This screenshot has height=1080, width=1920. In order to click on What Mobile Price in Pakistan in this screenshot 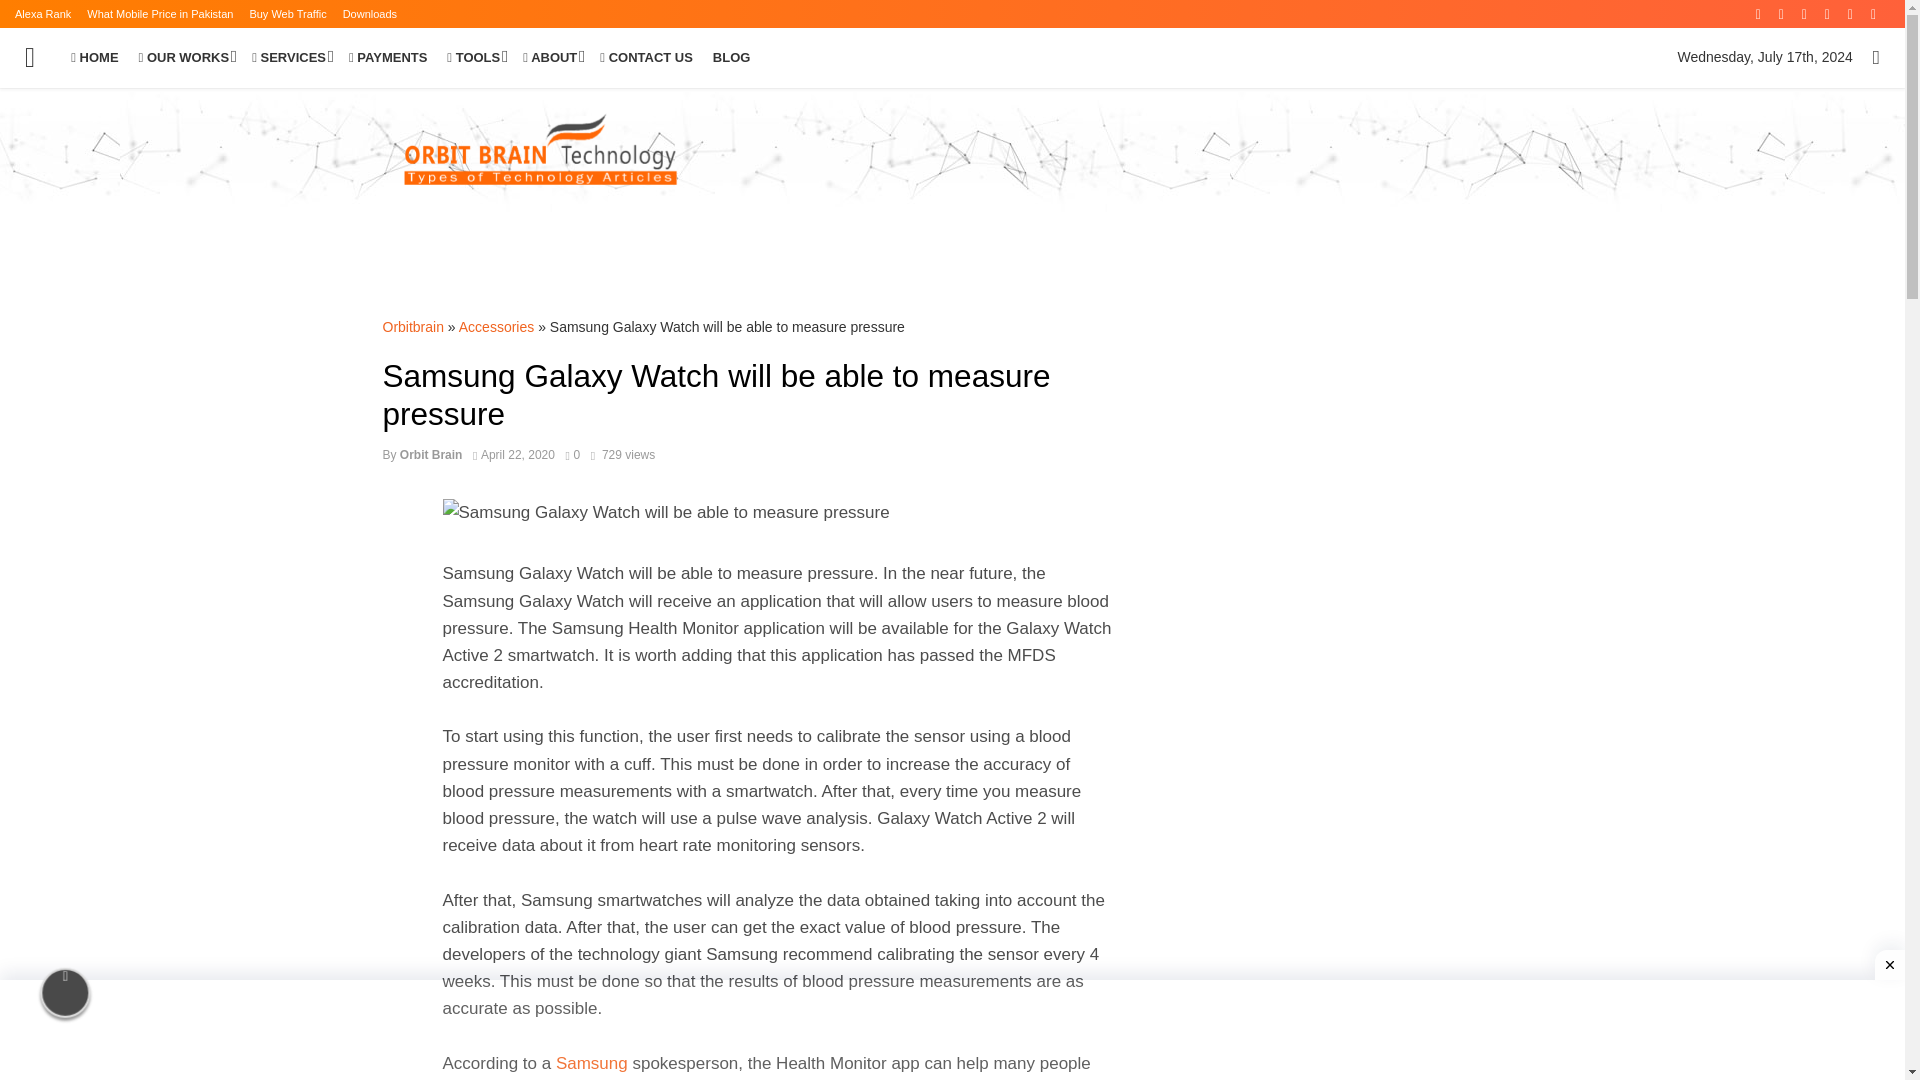, I will do `click(159, 14)`.